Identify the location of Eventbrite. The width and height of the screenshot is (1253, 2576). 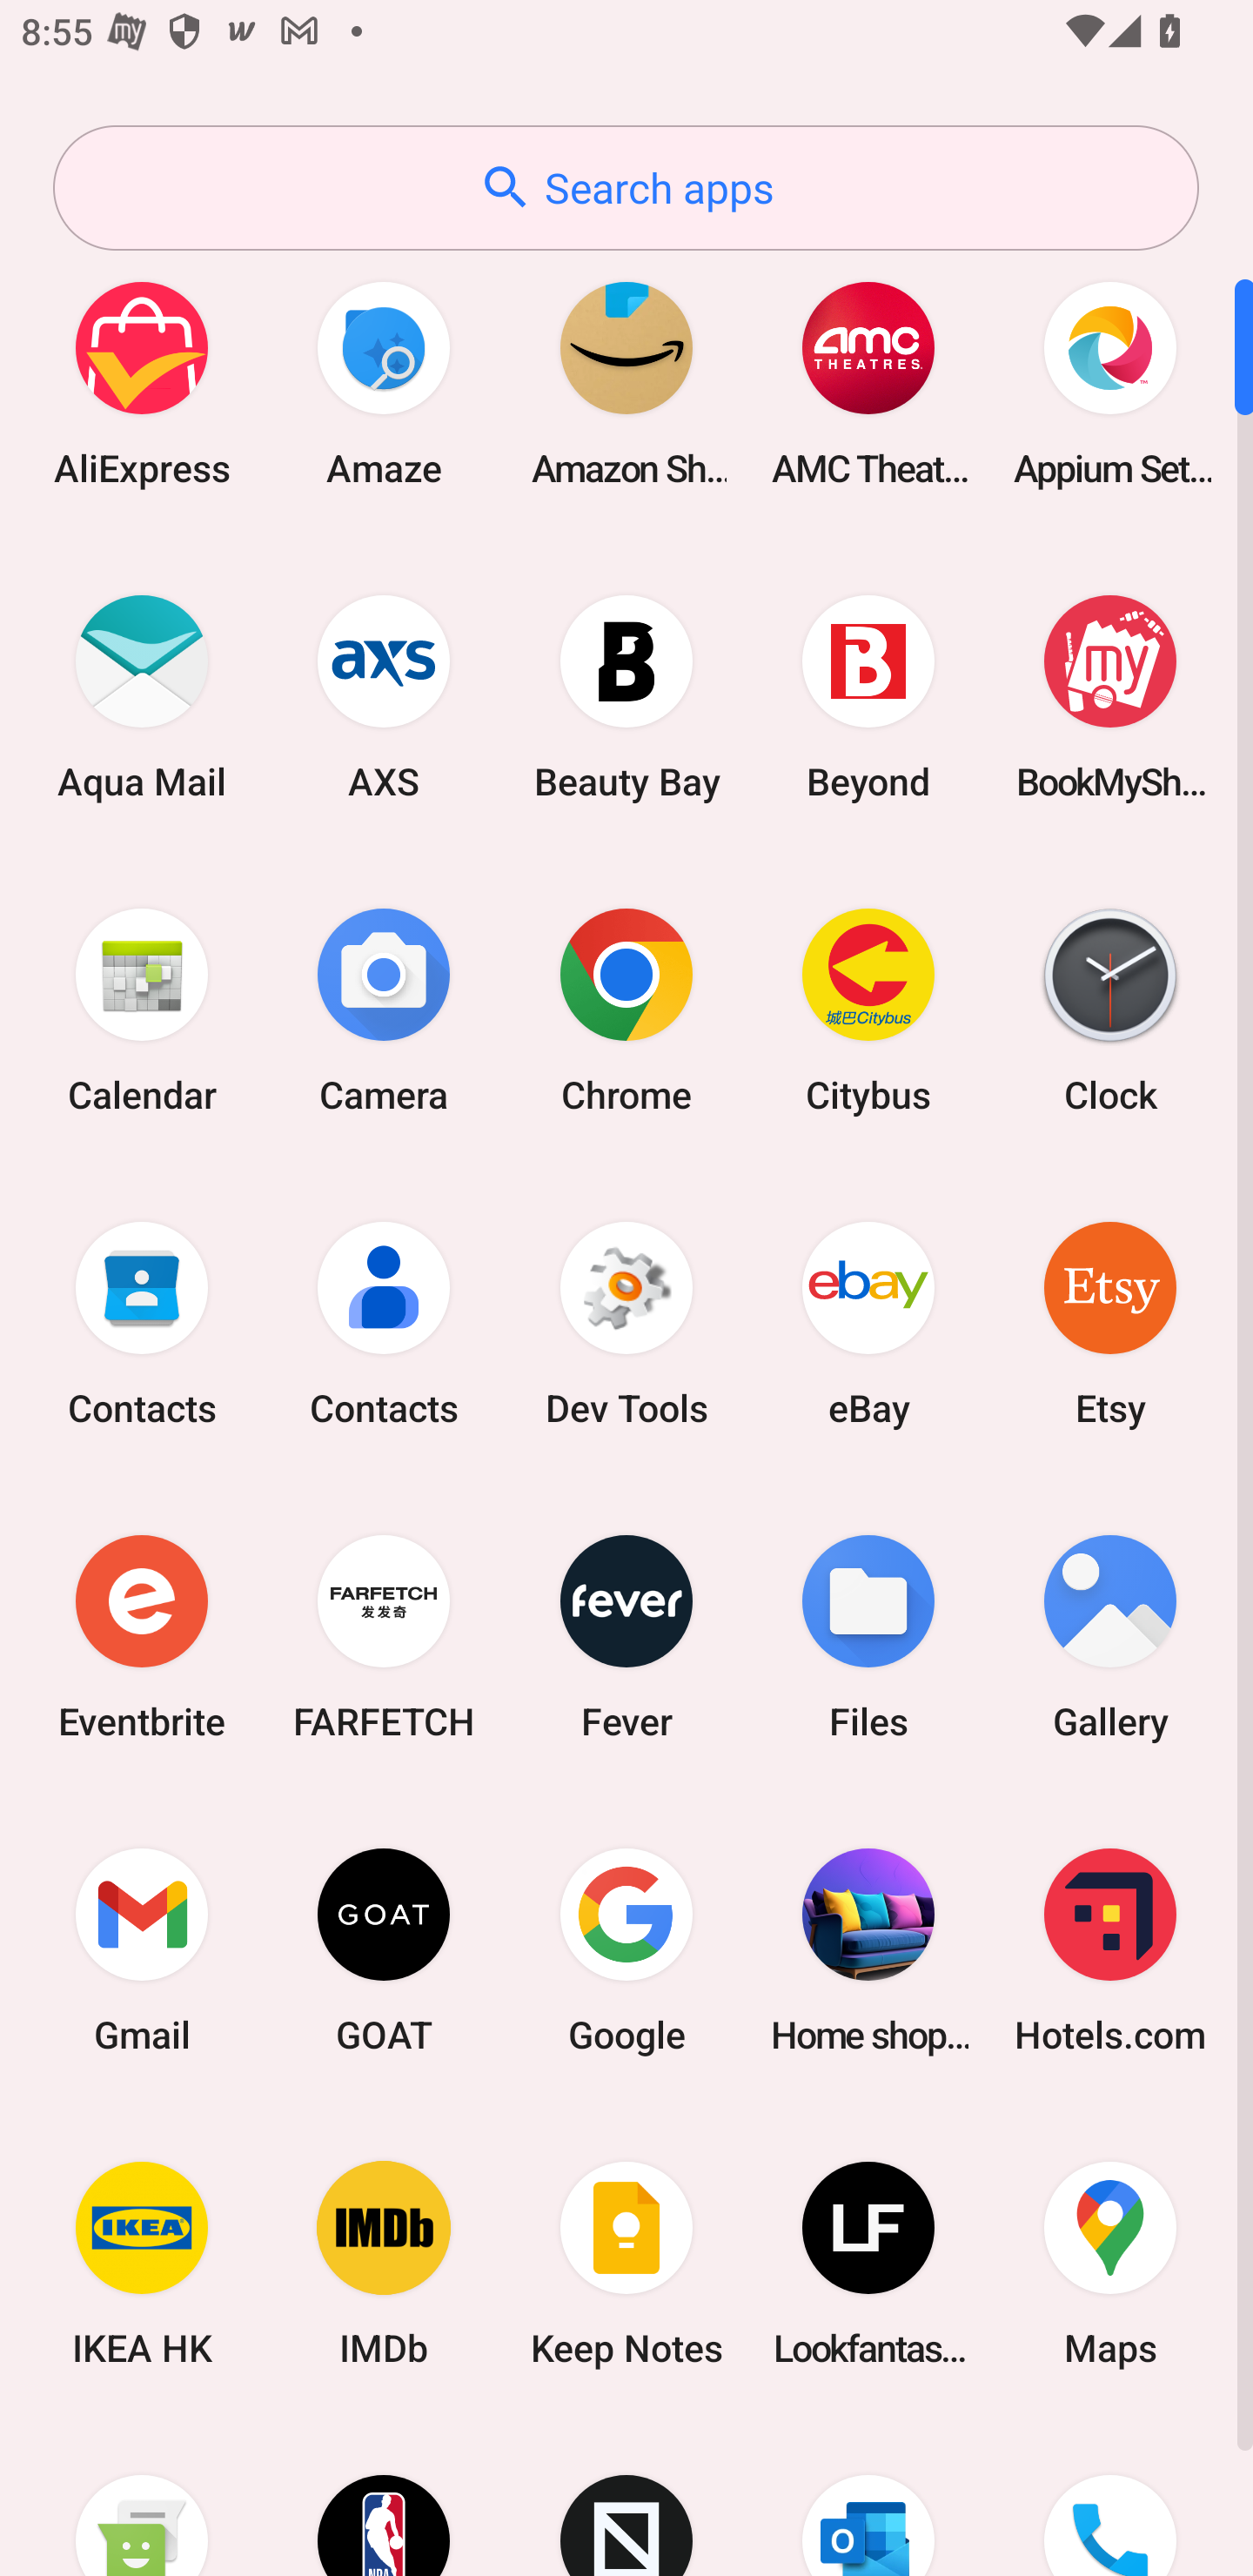
(142, 1636).